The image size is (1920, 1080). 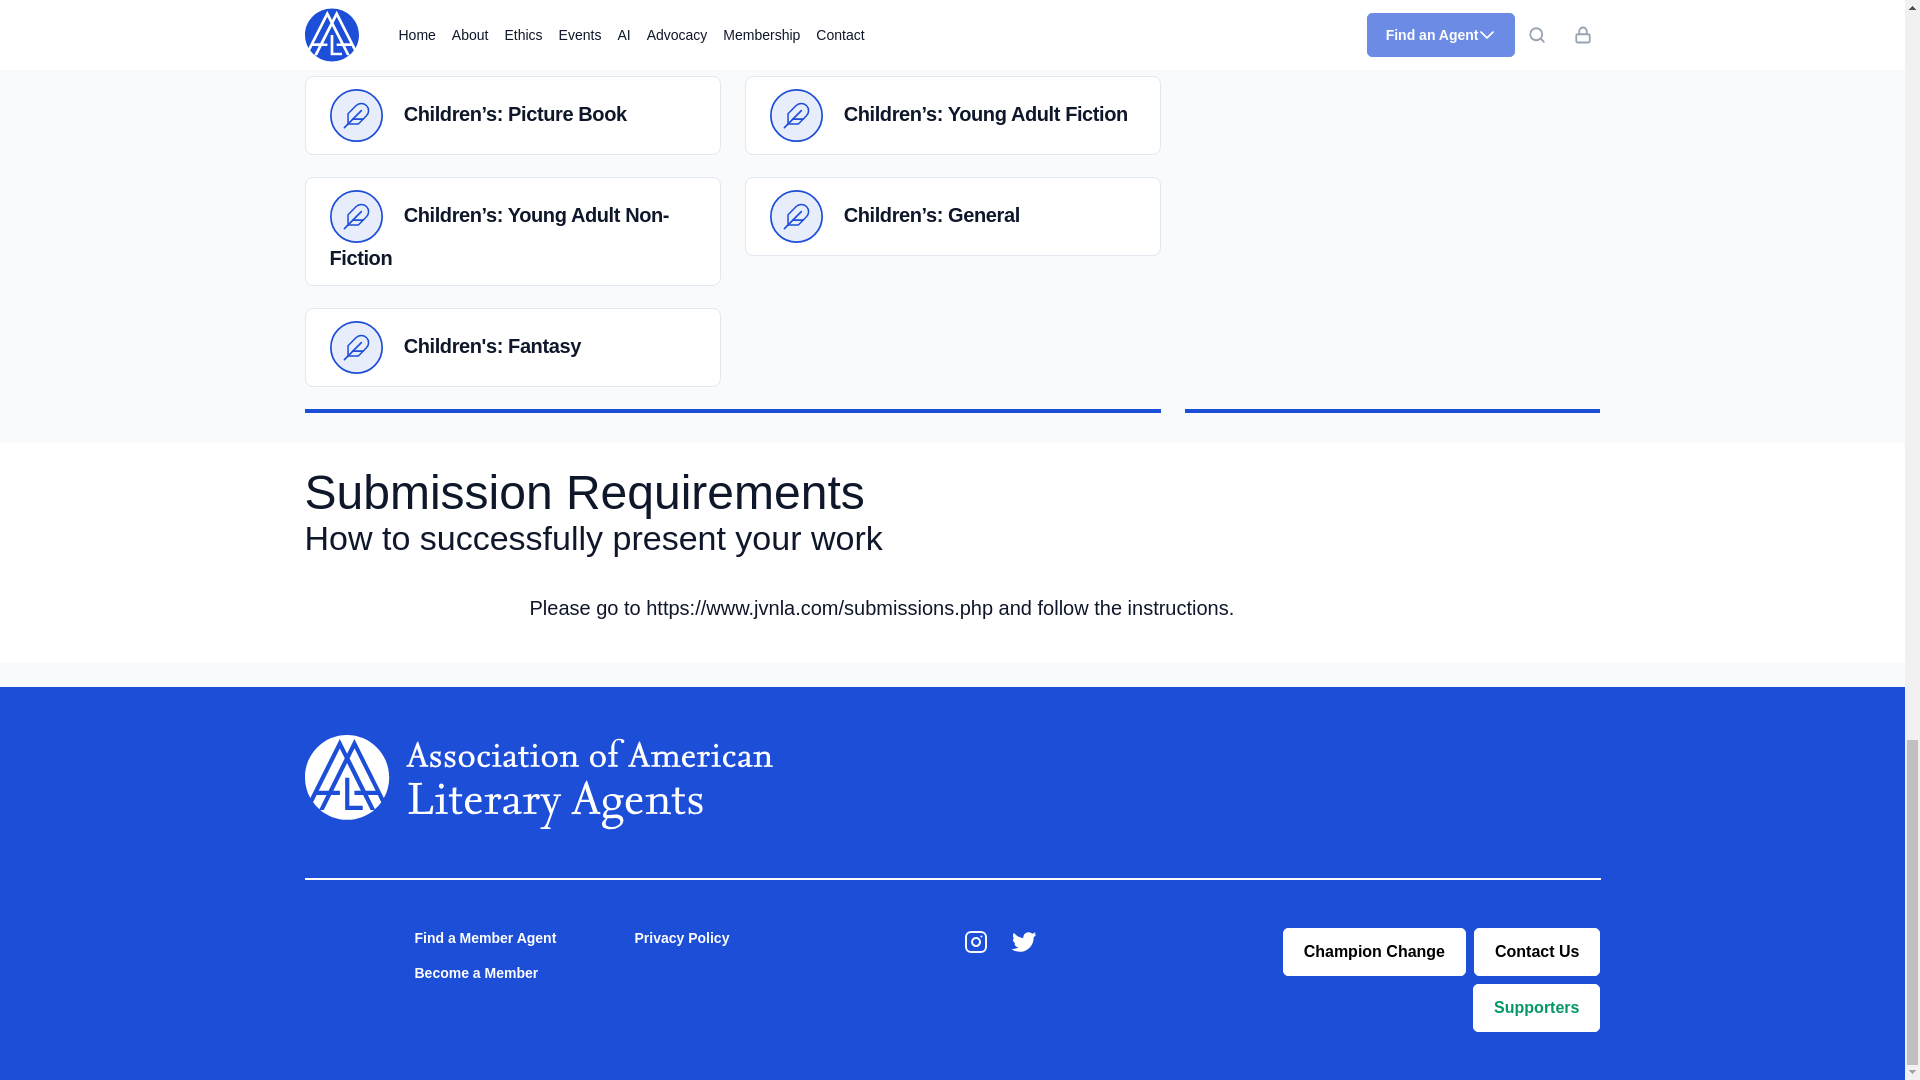 I want to click on Privacy Policy, so click(x=681, y=938).